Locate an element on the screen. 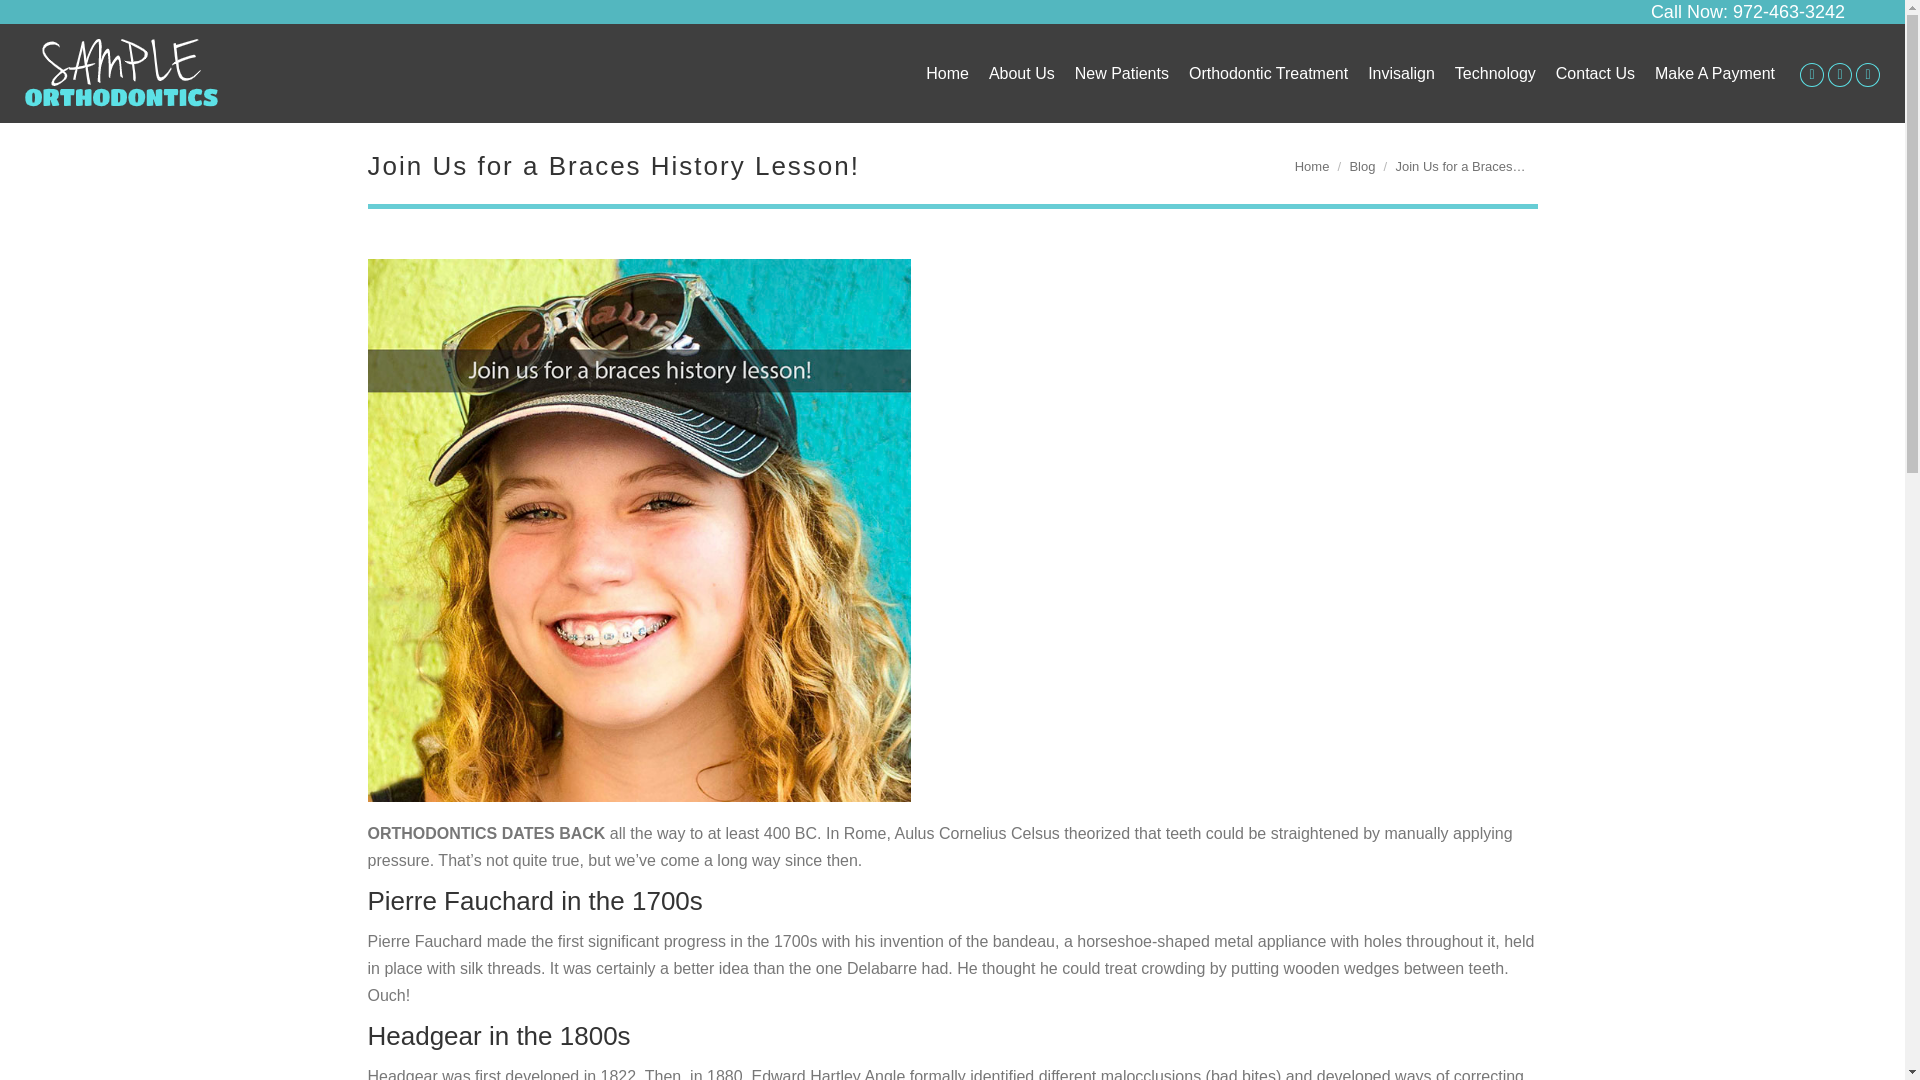  New Patients is located at coordinates (1122, 74).